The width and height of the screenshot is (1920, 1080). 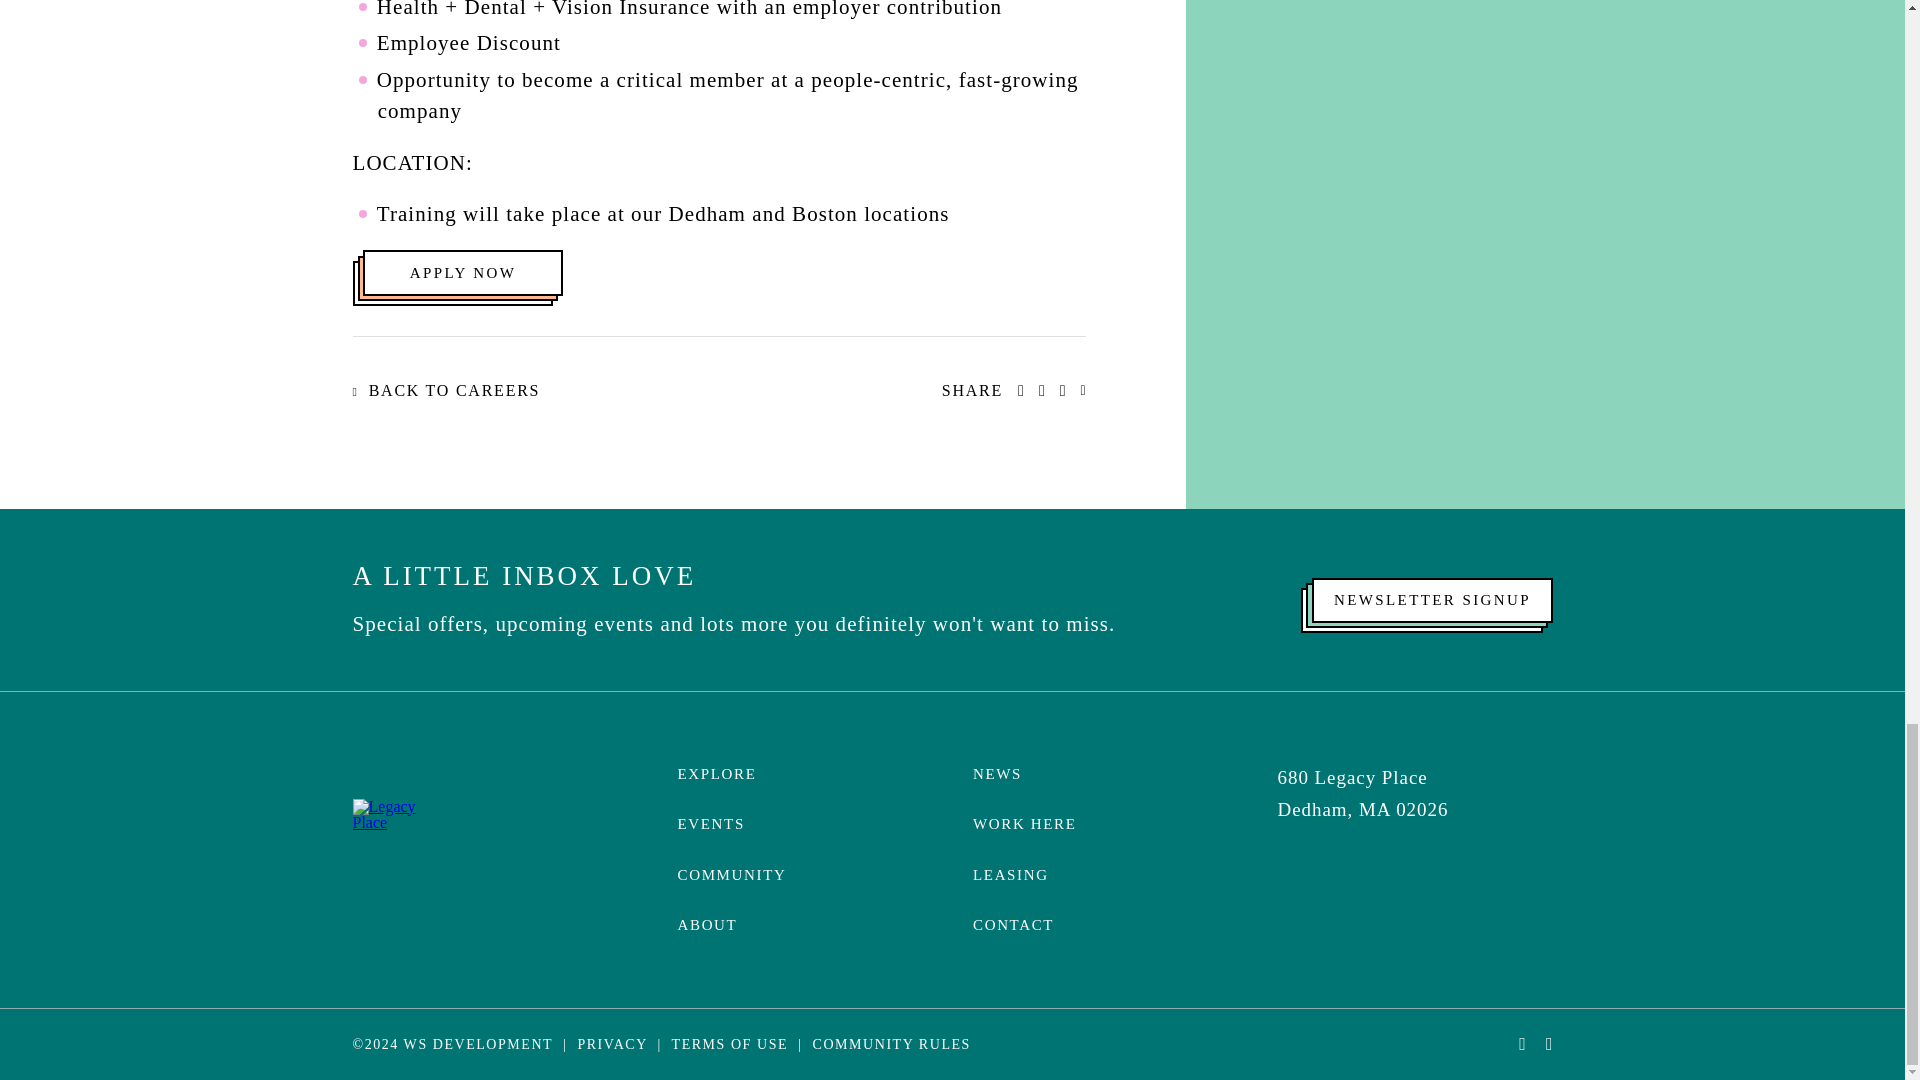 What do you see at coordinates (445, 390) in the screenshot?
I see `BACK TO CAREERS` at bounding box center [445, 390].